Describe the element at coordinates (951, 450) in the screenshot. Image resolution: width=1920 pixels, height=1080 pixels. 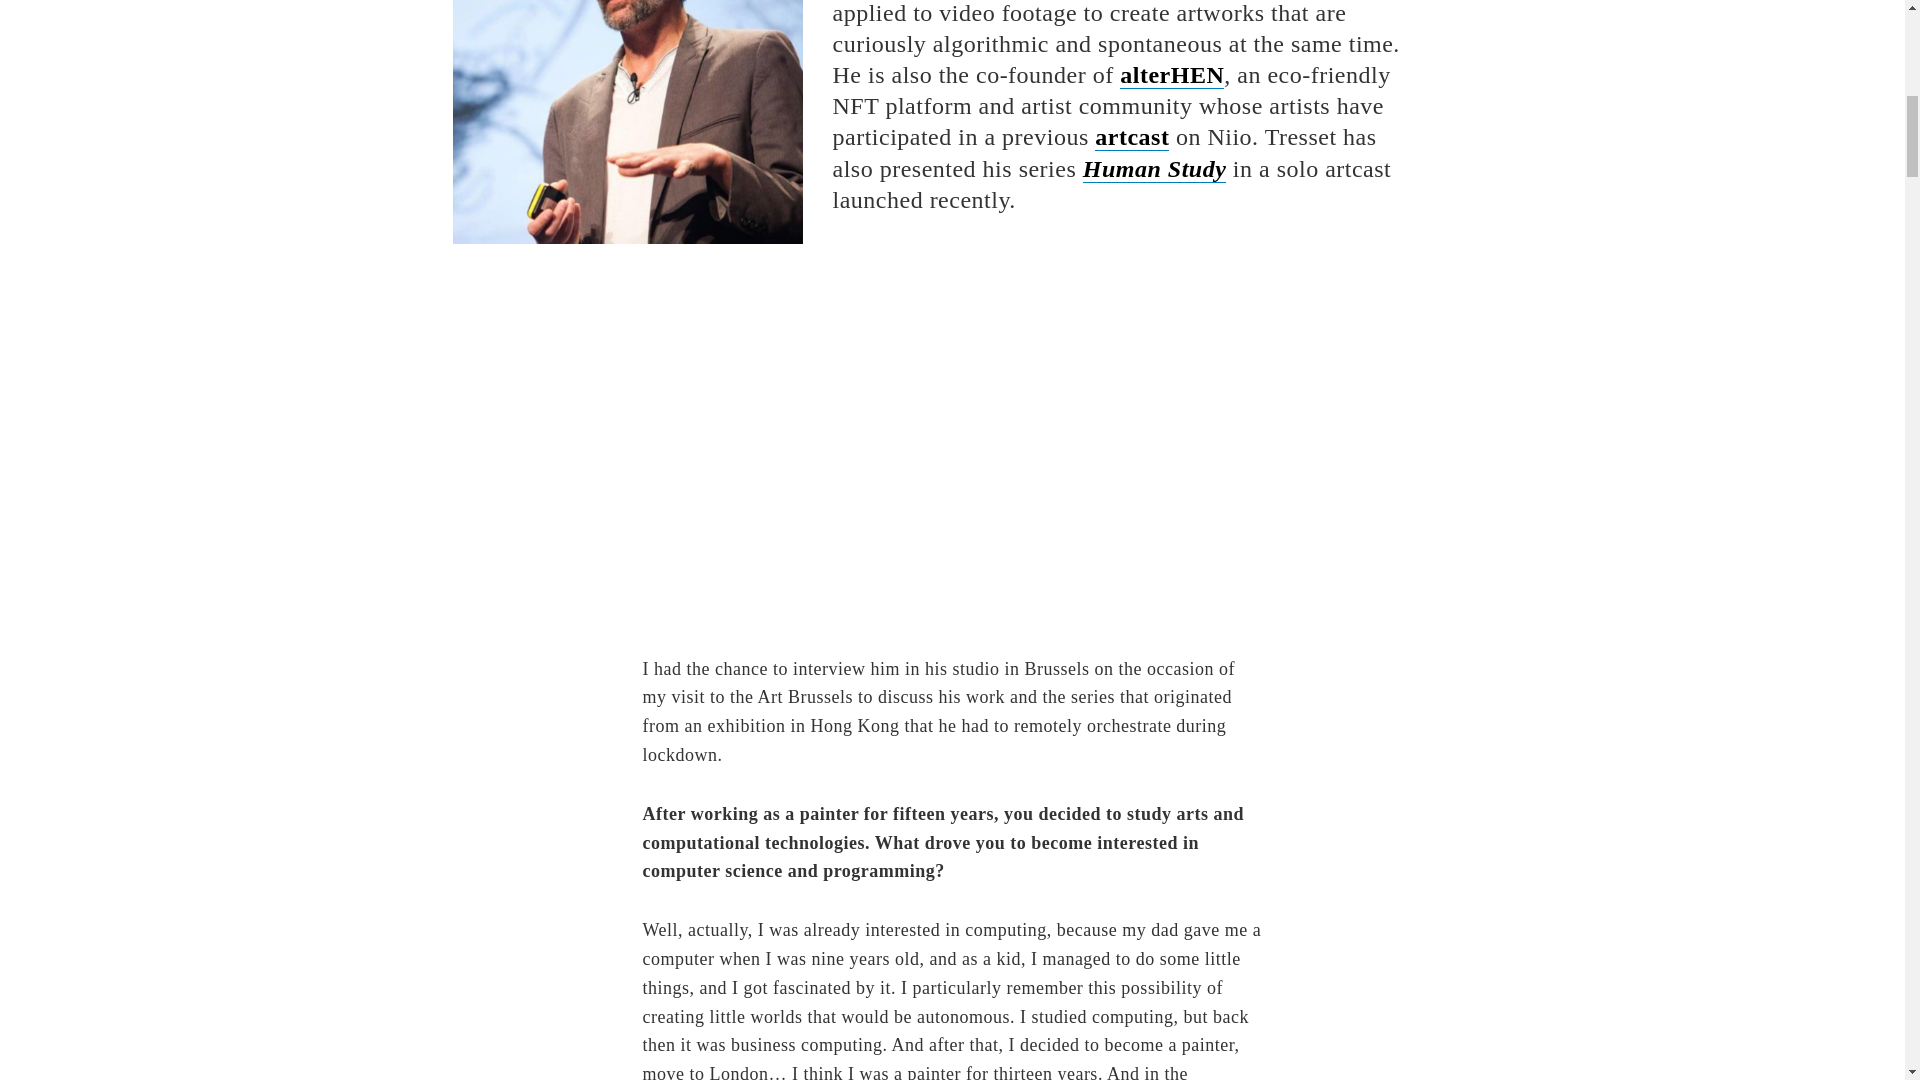
I see `Patrick Tresset - Human Study interview` at that location.